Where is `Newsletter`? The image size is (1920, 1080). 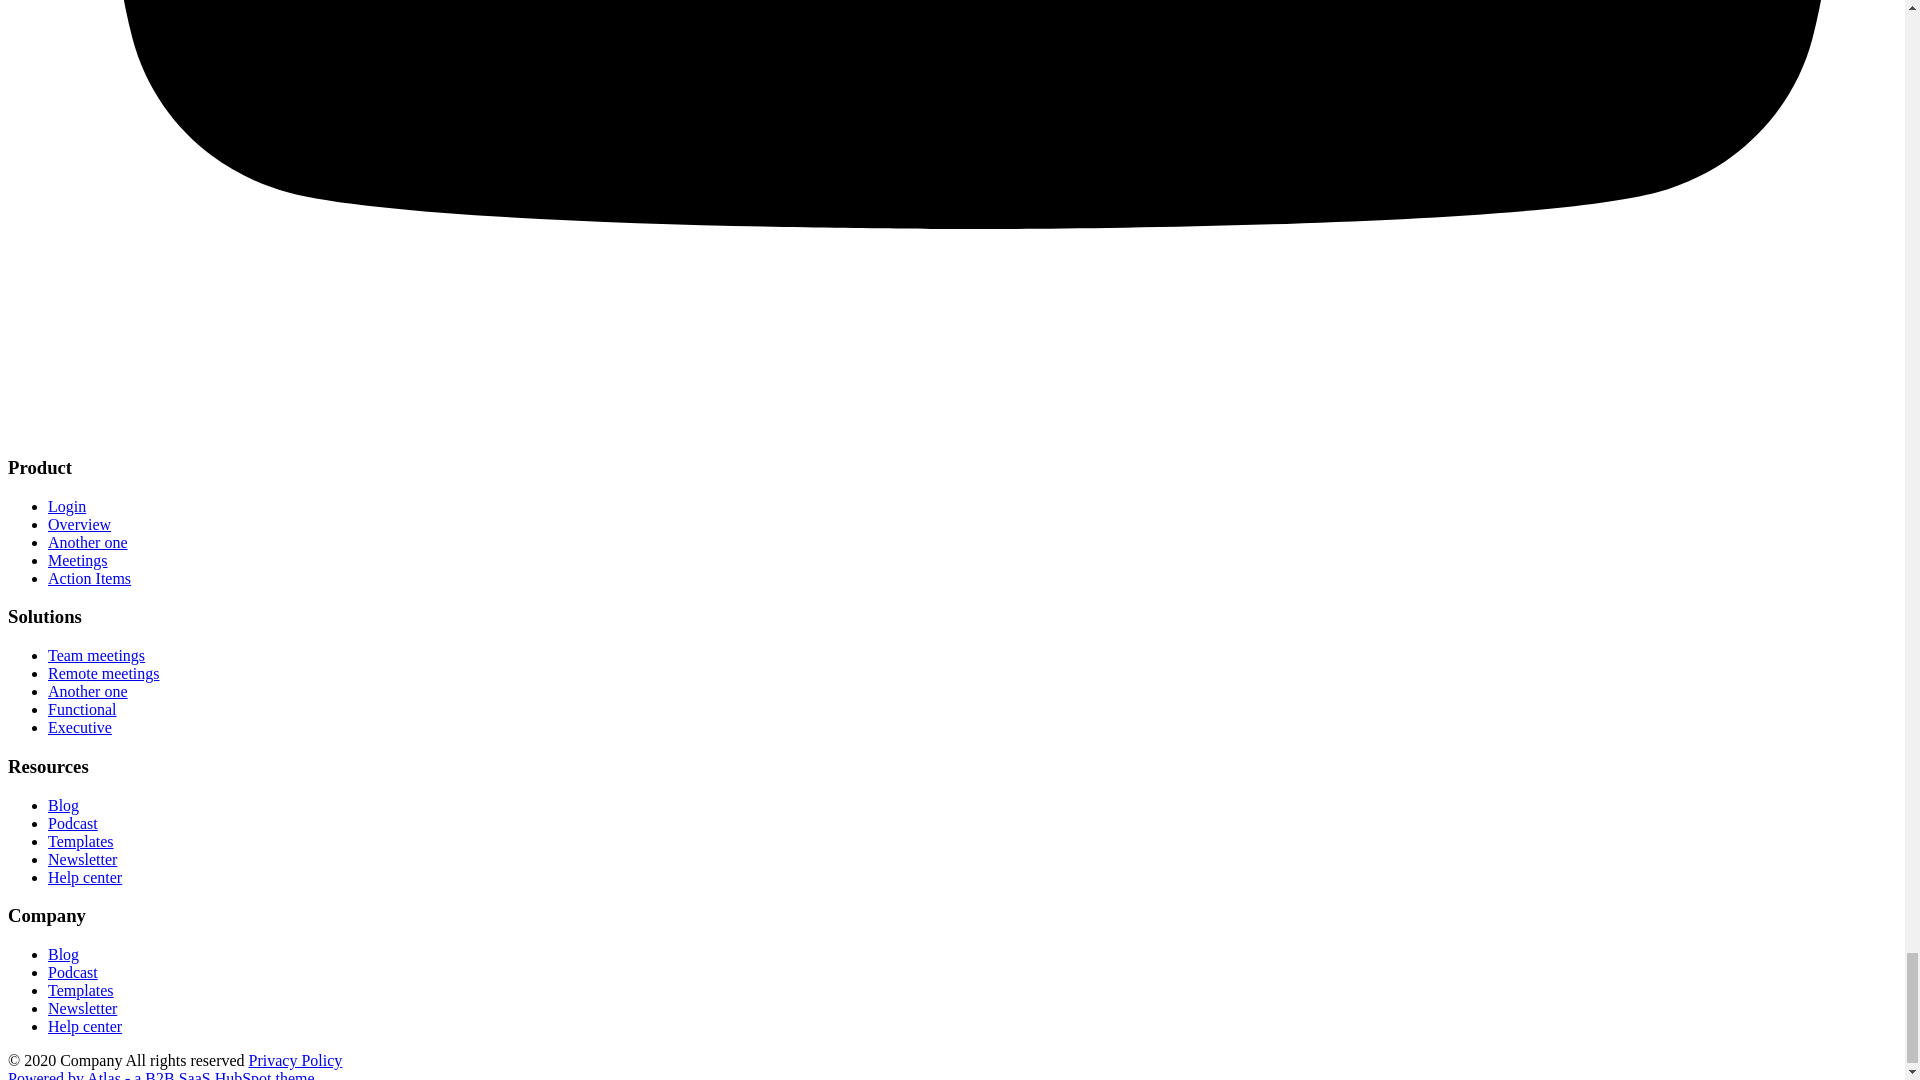
Newsletter is located at coordinates (82, 860).